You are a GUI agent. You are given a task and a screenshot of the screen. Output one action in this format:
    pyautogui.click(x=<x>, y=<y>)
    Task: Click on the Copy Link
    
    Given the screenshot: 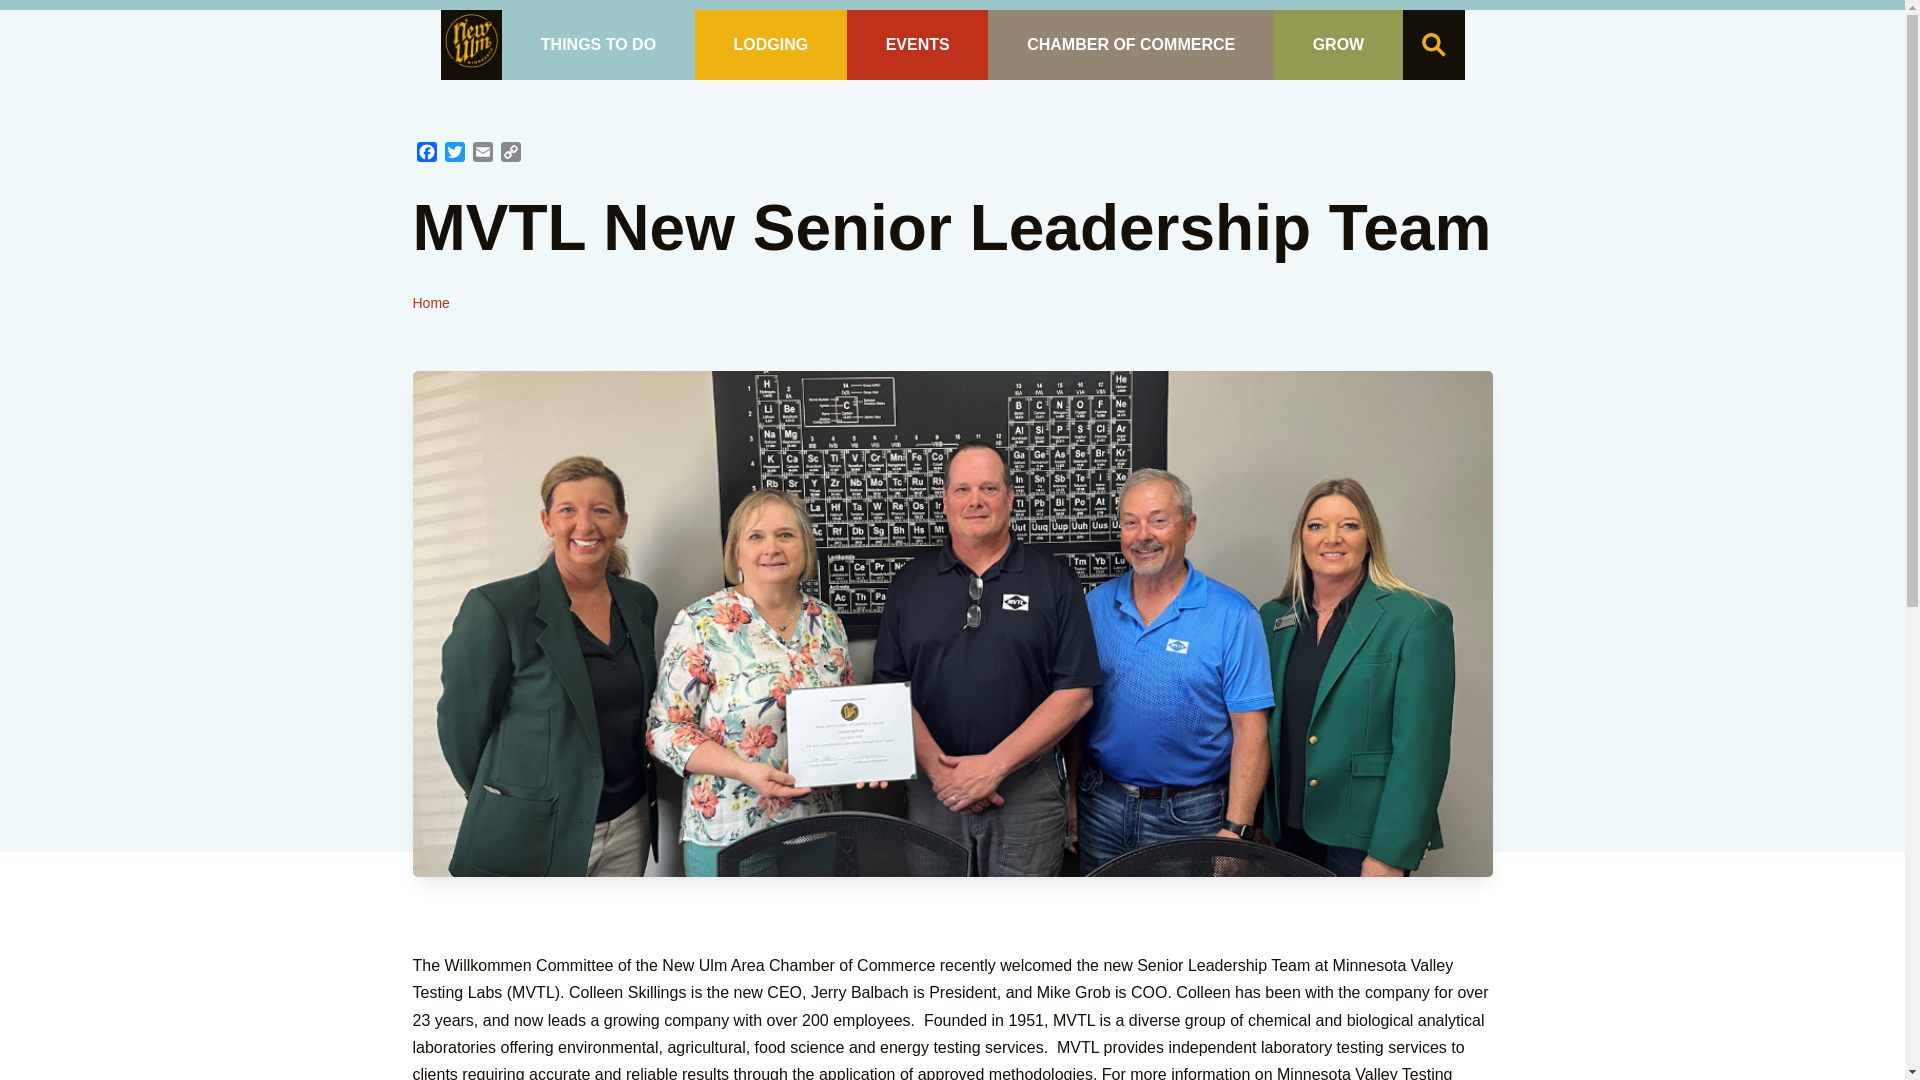 What is the action you would take?
    pyautogui.click(x=510, y=154)
    